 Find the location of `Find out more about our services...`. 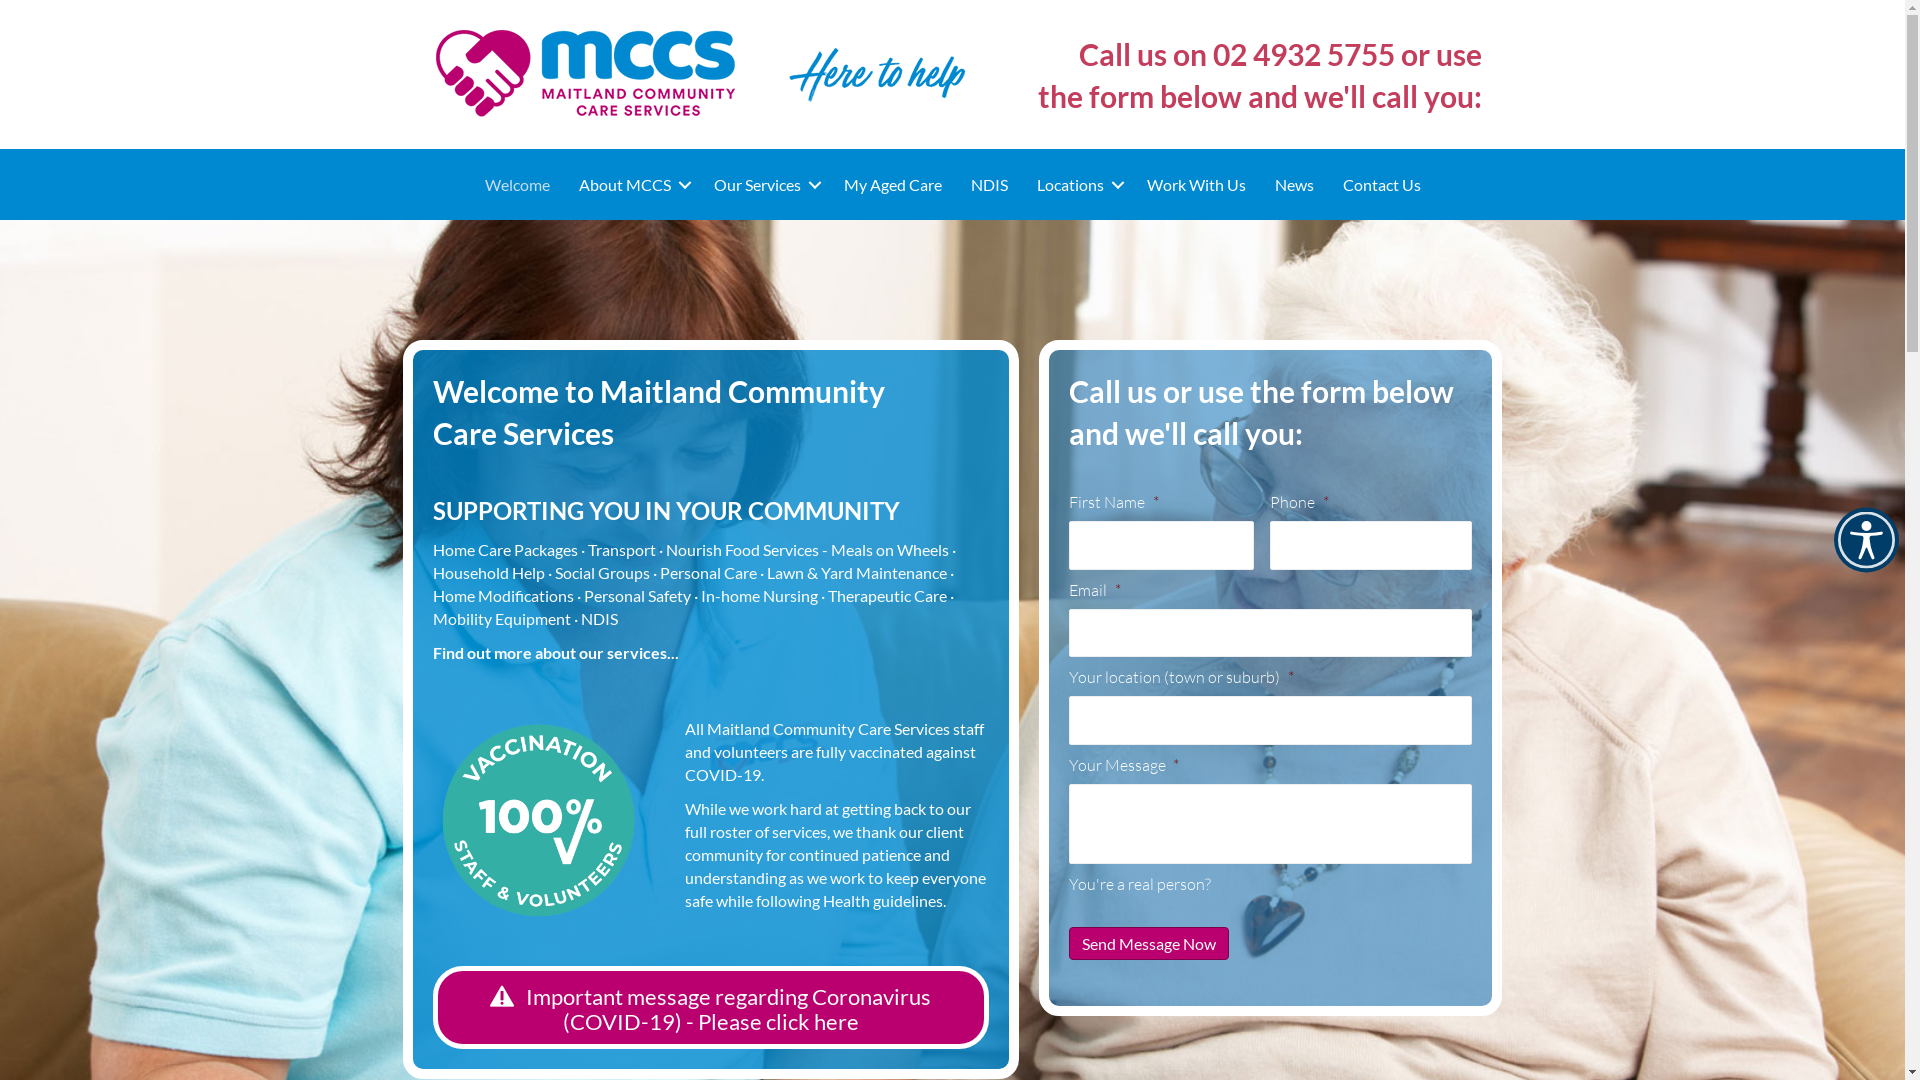

Find out more about our services... is located at coordinates (555, 652).